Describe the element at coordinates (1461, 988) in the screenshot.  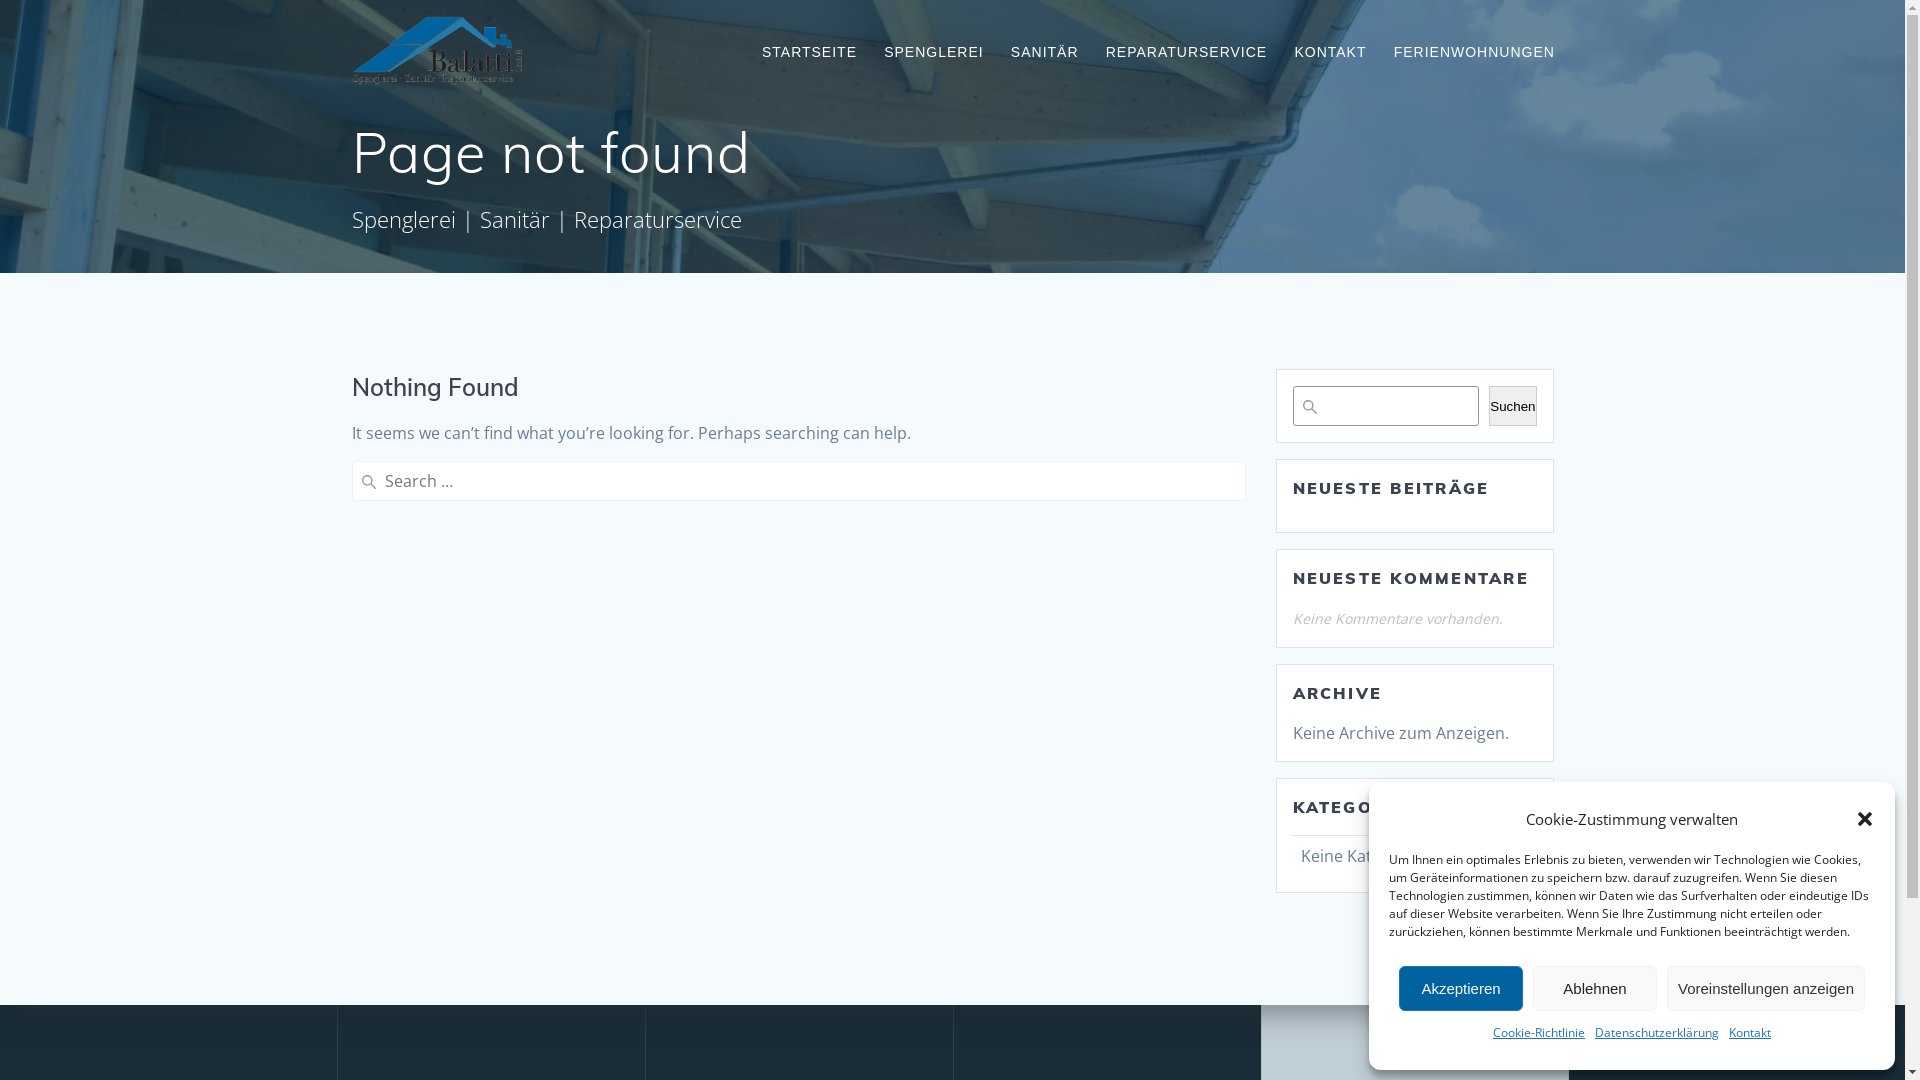
I see `Akzeptieren` at that location.